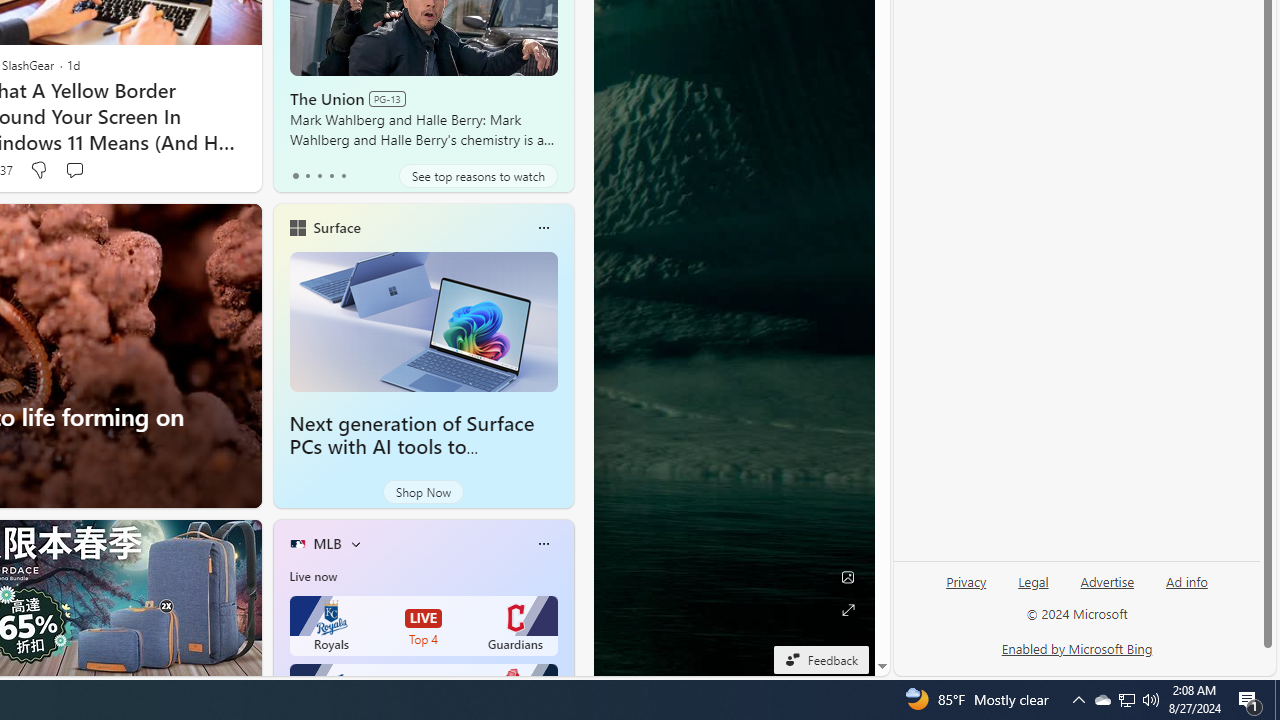 Image resolution: width=1280 pixels, height=720 pixels. What do you see at coordinates (478, 176) in the screenshot?
I see `See top reasons to watch` at bounding box center [478, 176].